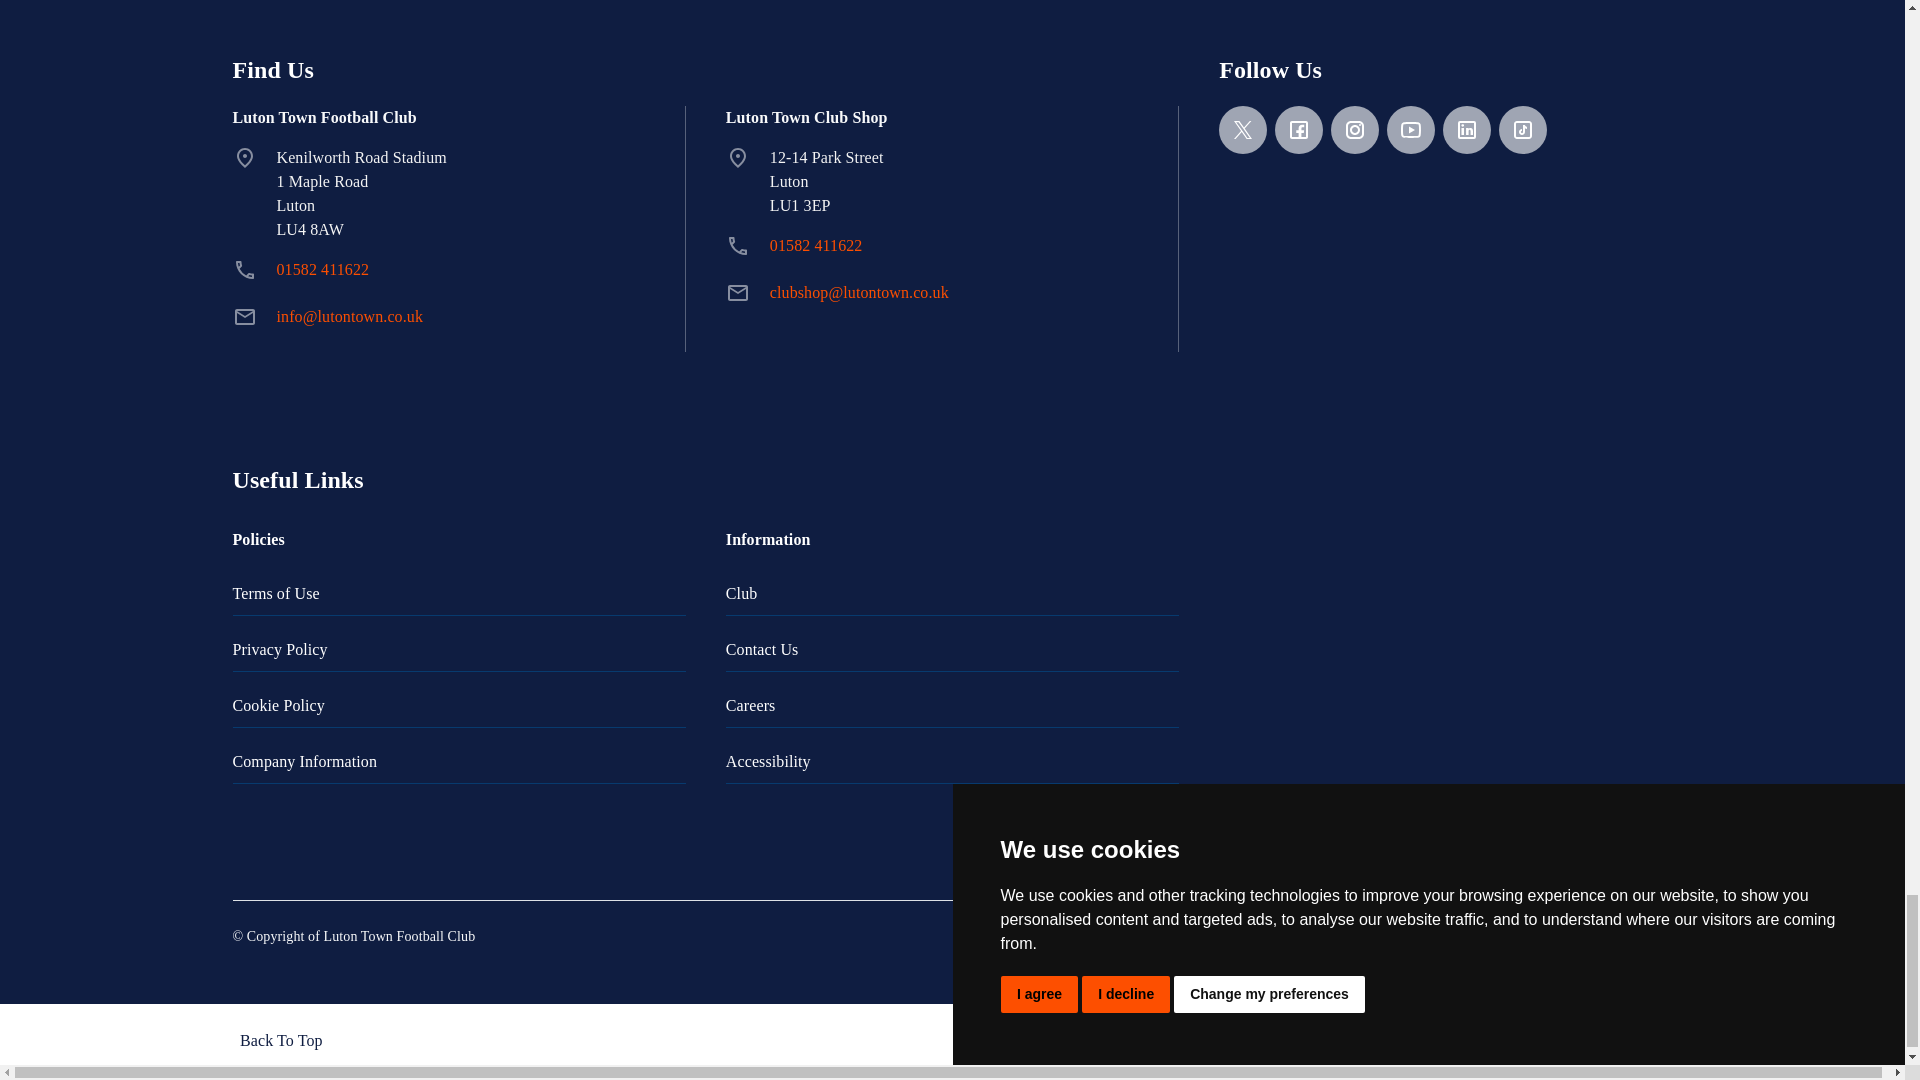  I want to click on Cookie Policy, so click(458, 706).